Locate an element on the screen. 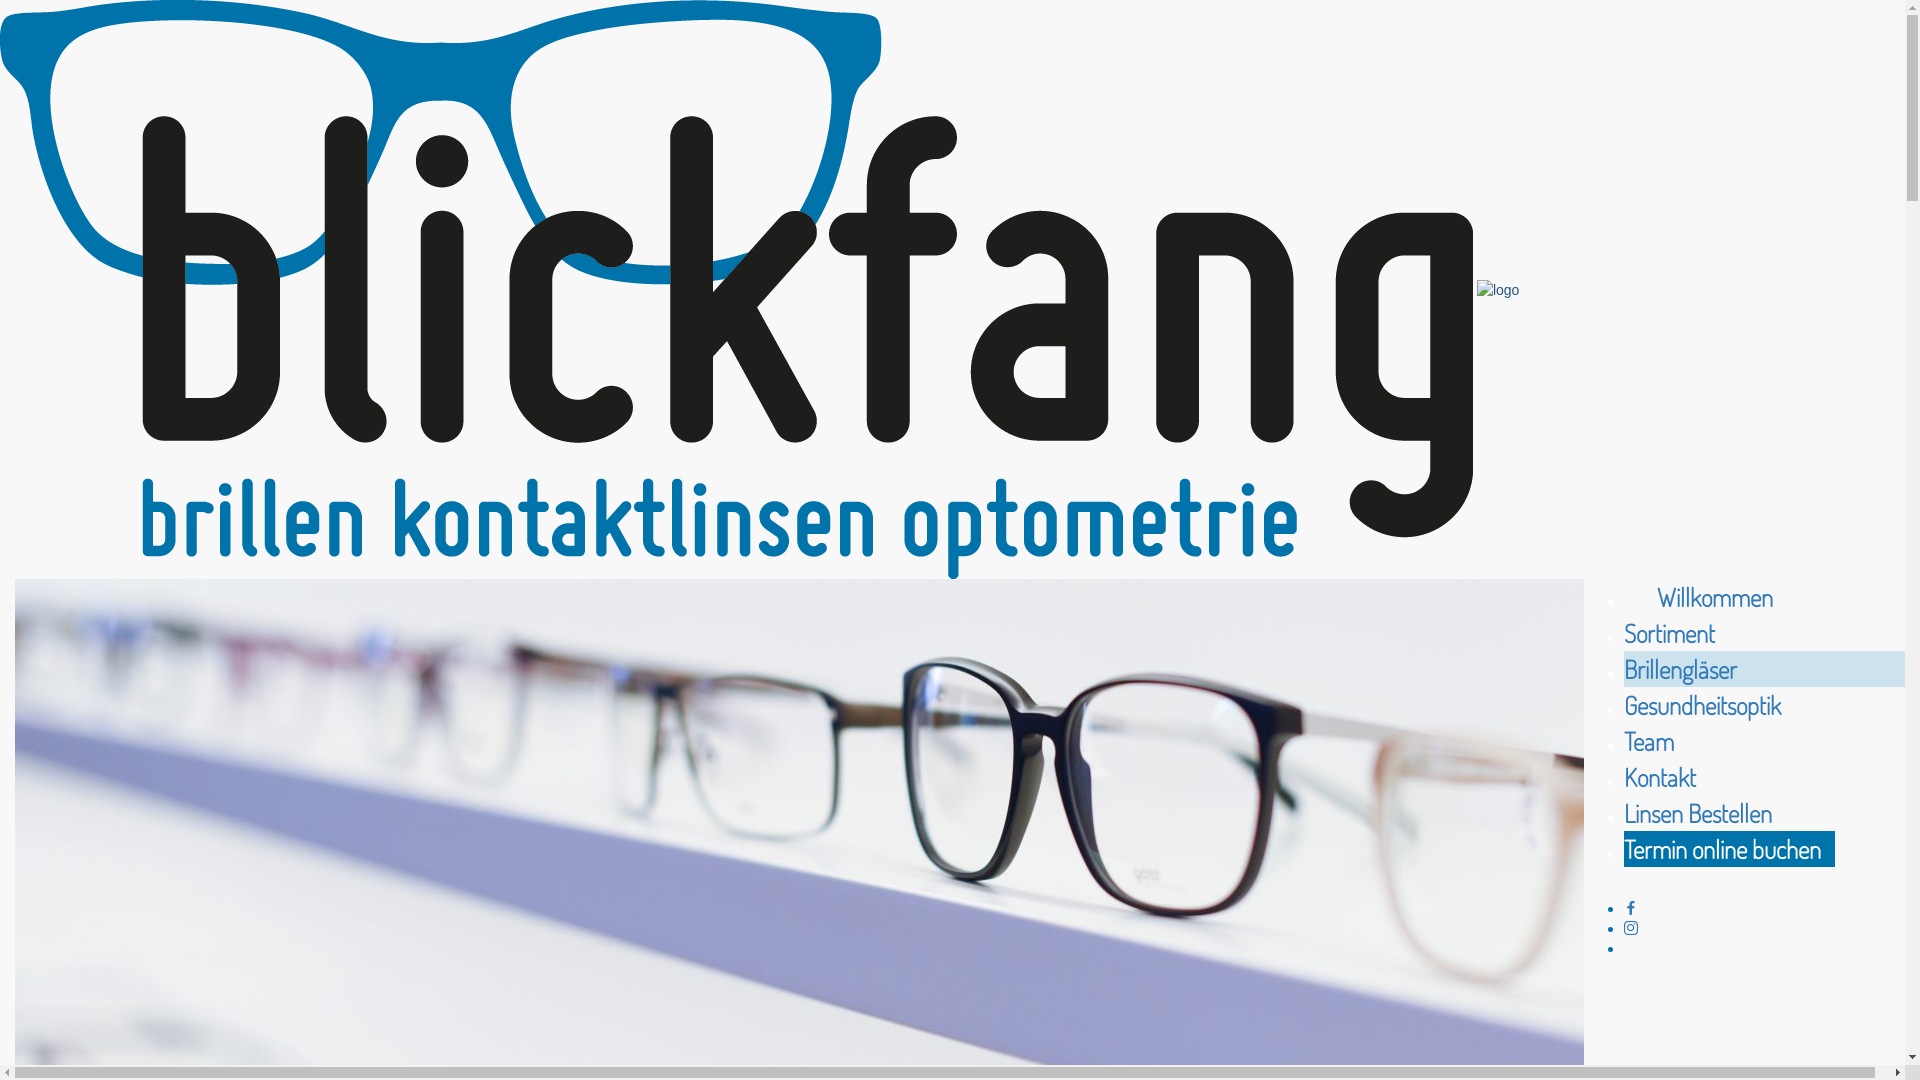  Kontakt is located at coordinates (1660, 777).